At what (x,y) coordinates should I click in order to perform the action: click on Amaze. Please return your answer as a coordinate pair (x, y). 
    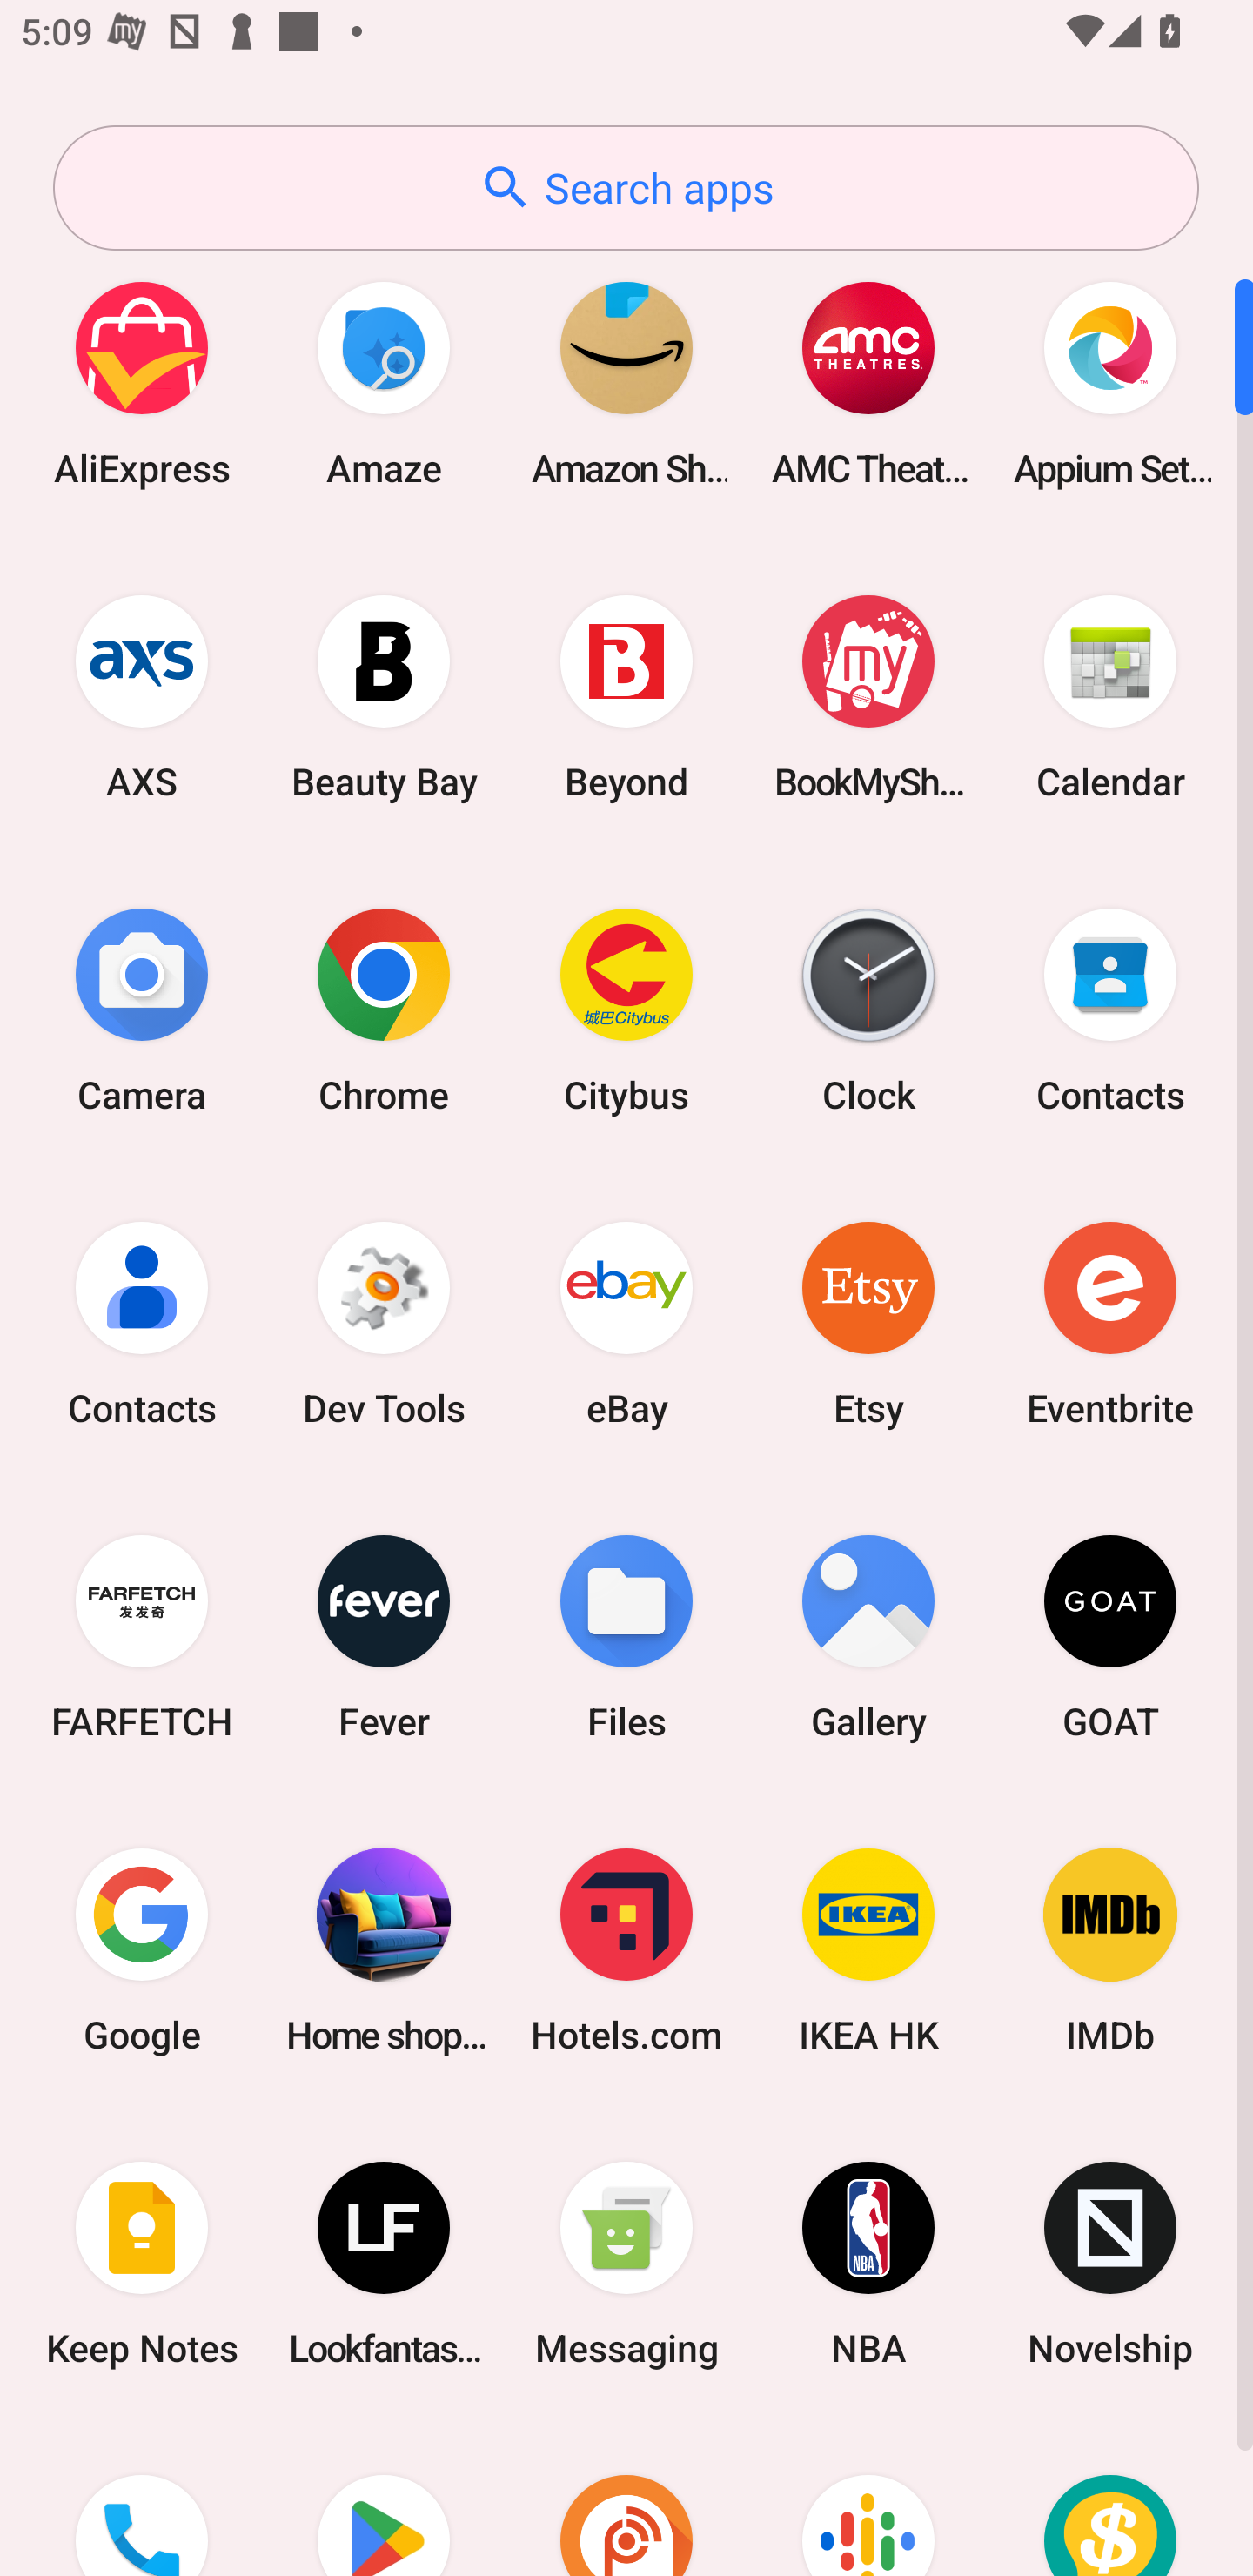
    Looking at the image, I should click on (384, 383).